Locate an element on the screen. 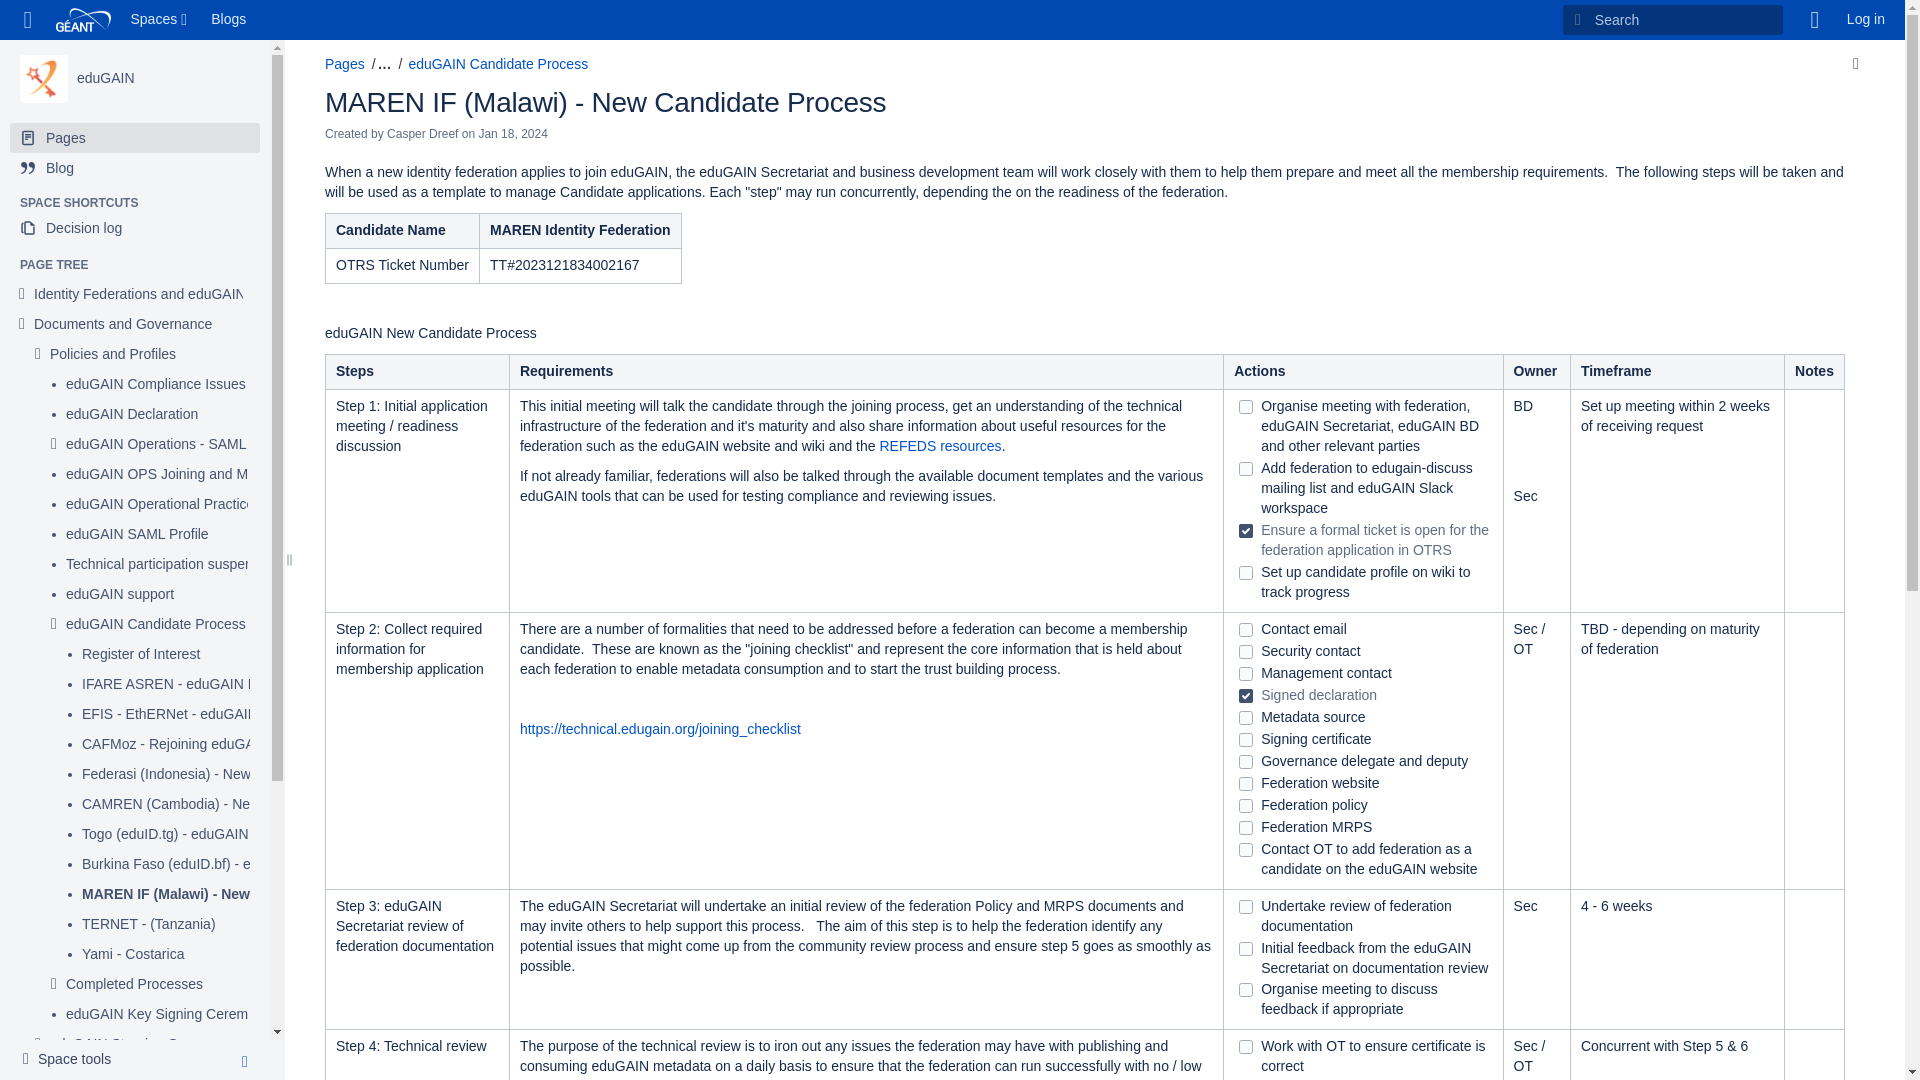 The height and width of the screenshot is (1080, 1920). eduGAIN Declaration is located at coordinates (131, 415).